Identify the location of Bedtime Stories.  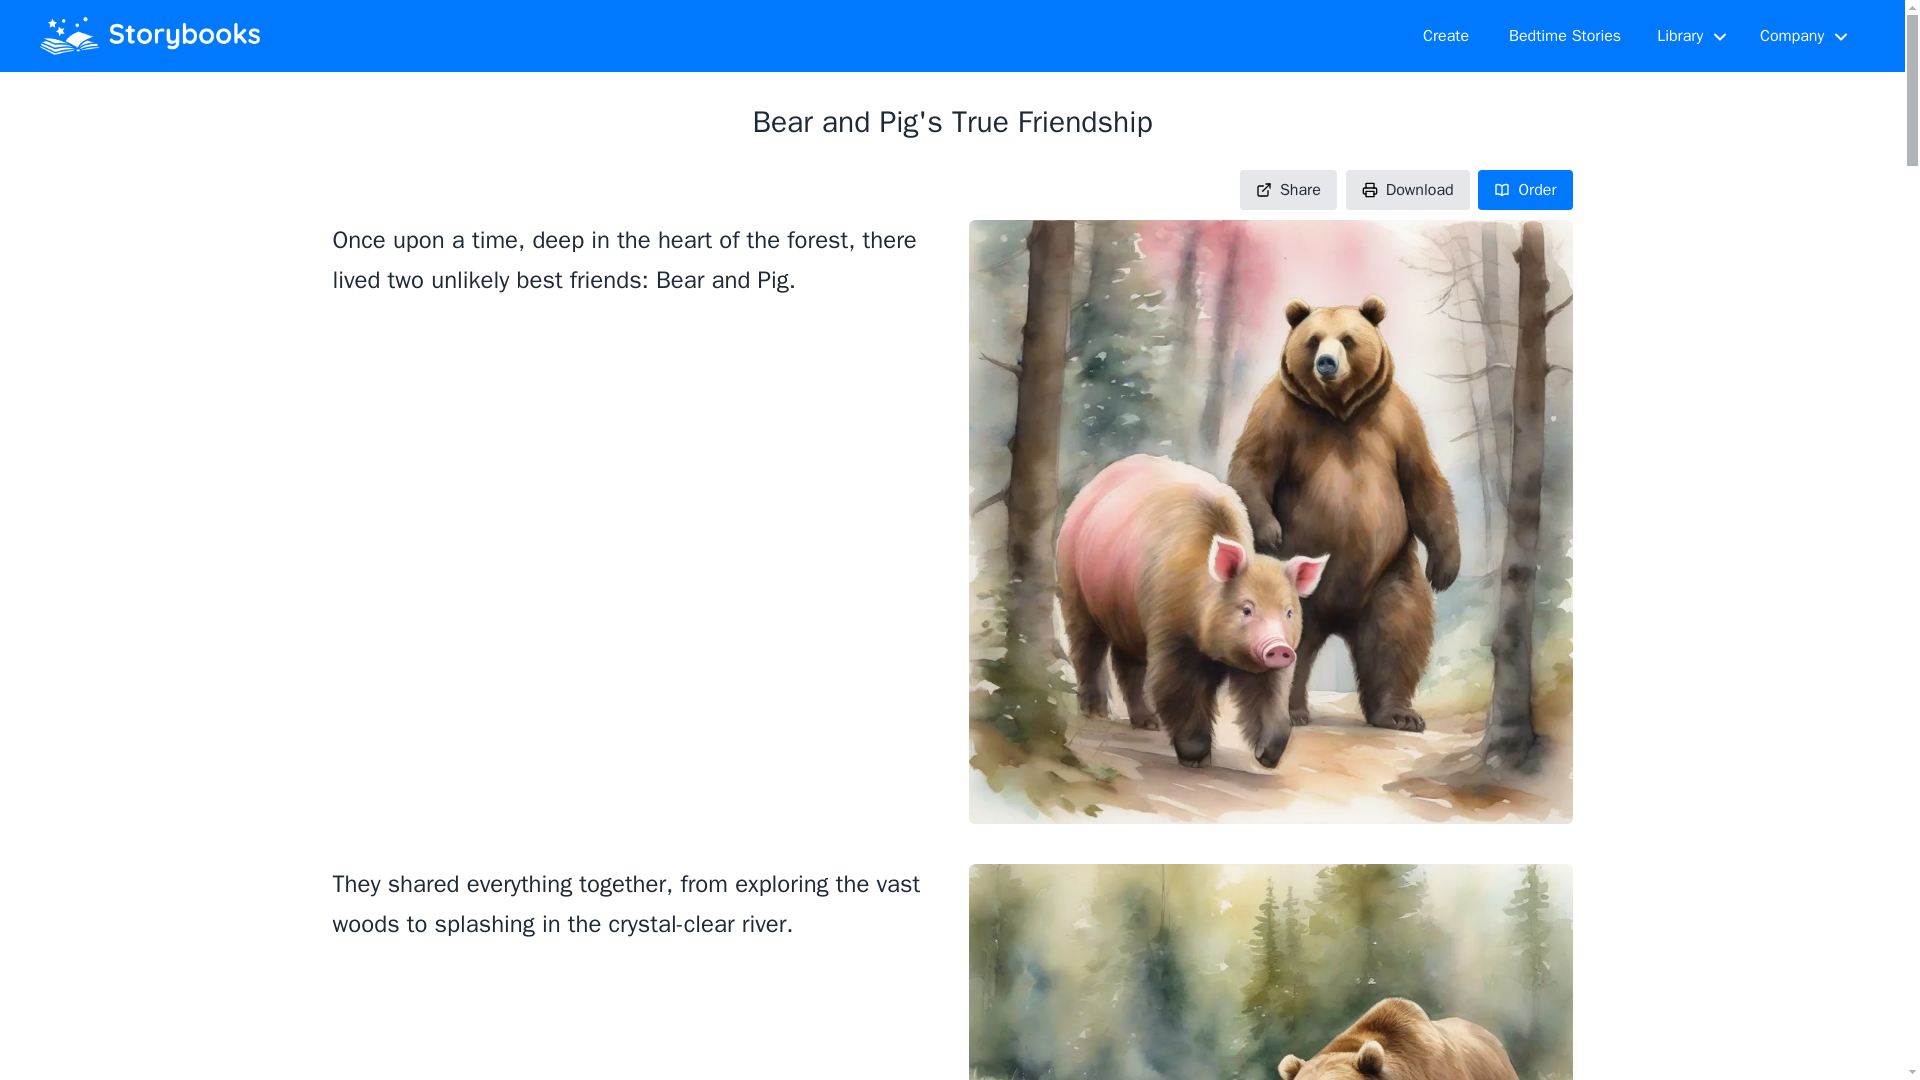
(1565, 36).